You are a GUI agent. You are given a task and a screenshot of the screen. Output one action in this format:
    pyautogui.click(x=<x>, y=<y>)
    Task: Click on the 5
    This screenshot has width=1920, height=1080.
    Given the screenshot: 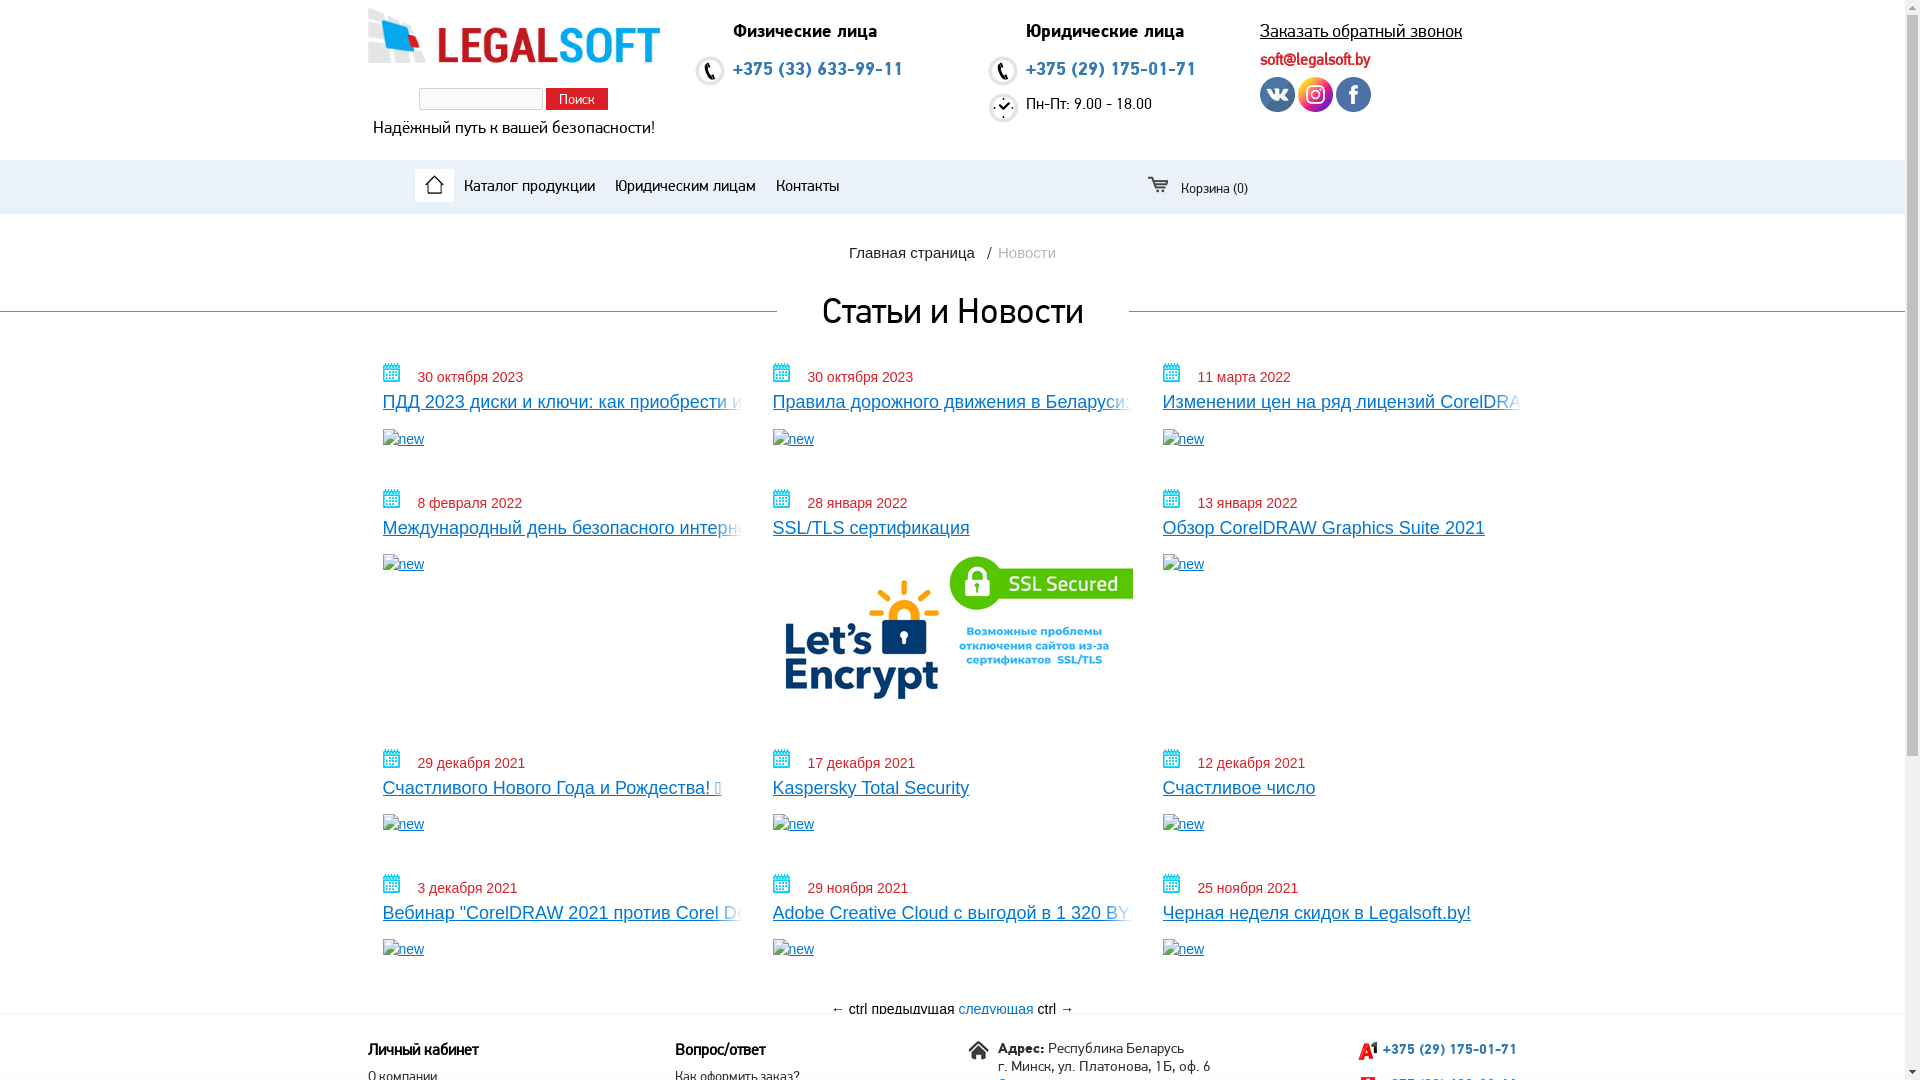 What is the action you would take?
    pyautogui.click(x=1009, y=1029)
    